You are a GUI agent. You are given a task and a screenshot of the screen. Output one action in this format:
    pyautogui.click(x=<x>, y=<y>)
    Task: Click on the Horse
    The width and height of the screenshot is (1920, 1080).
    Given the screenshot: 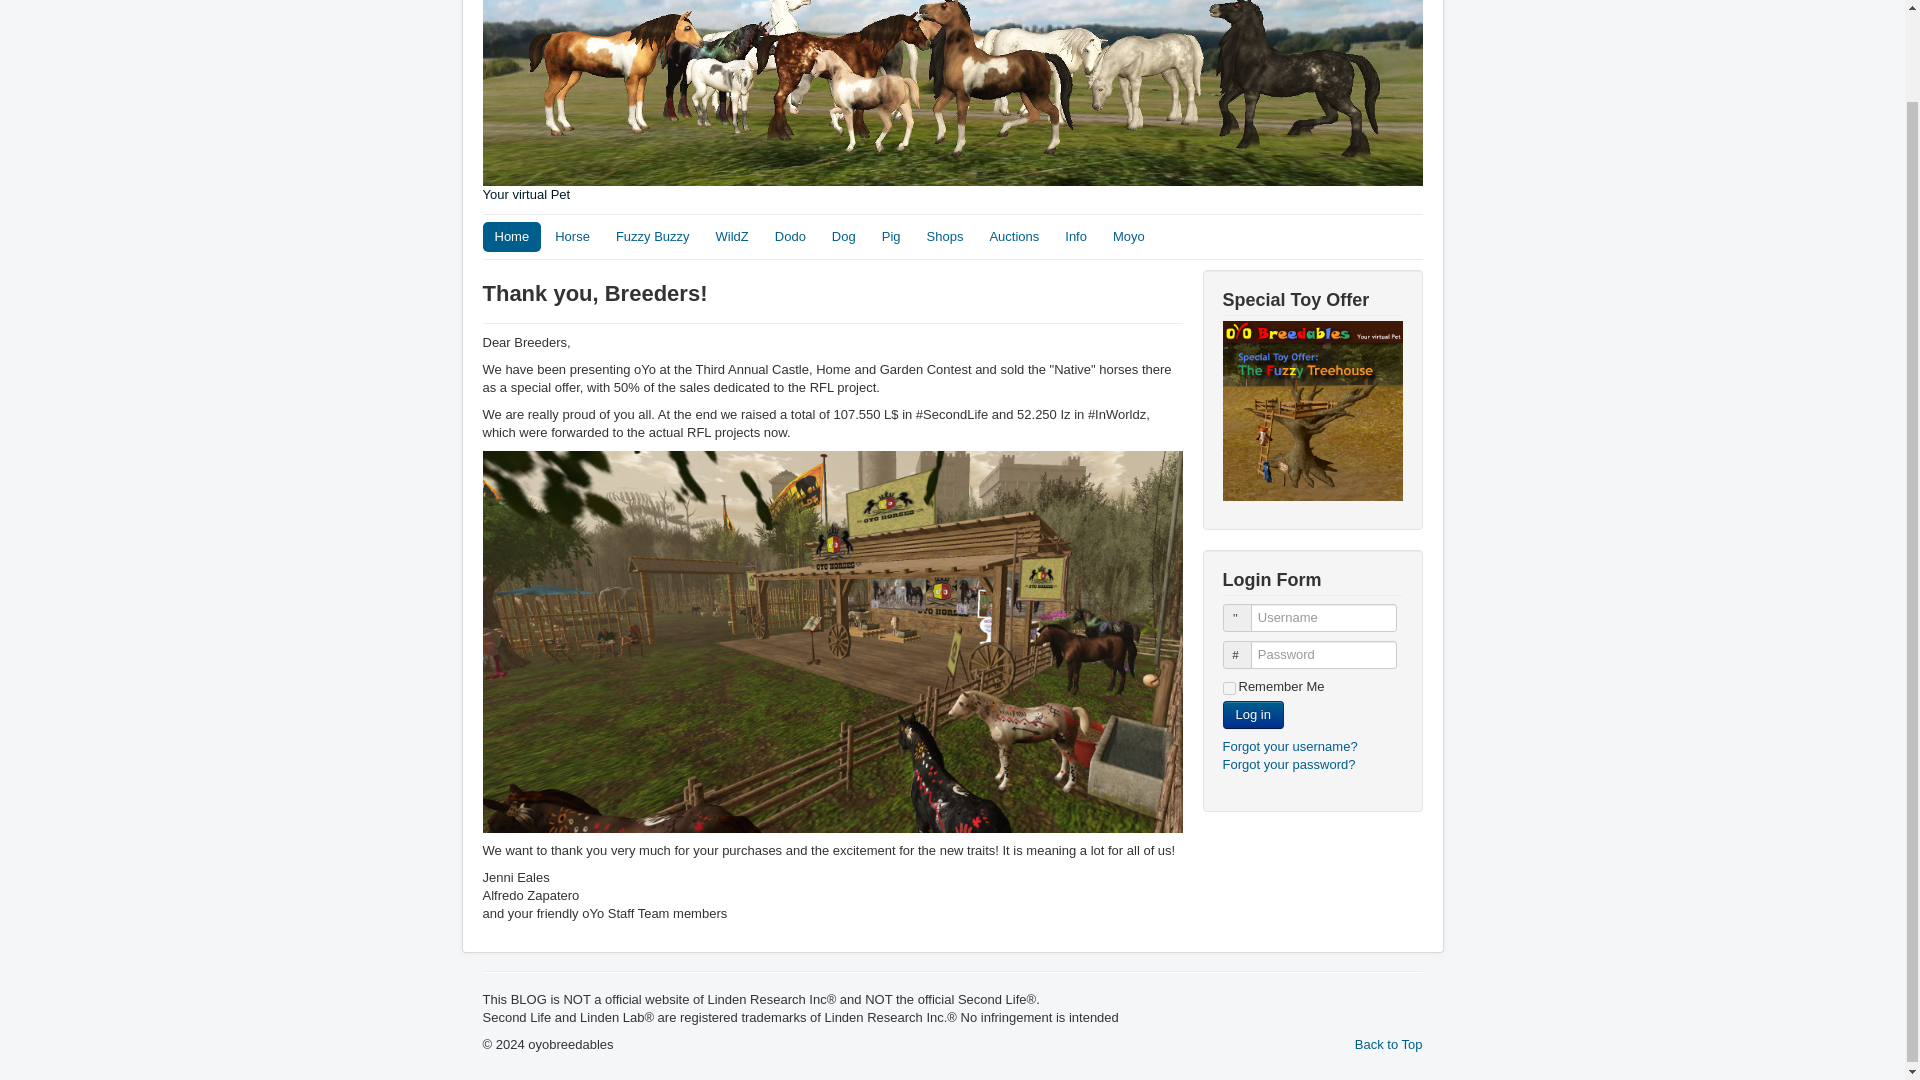 What is the action you would take?
    pyautogui.click(x=572, y=236)
    